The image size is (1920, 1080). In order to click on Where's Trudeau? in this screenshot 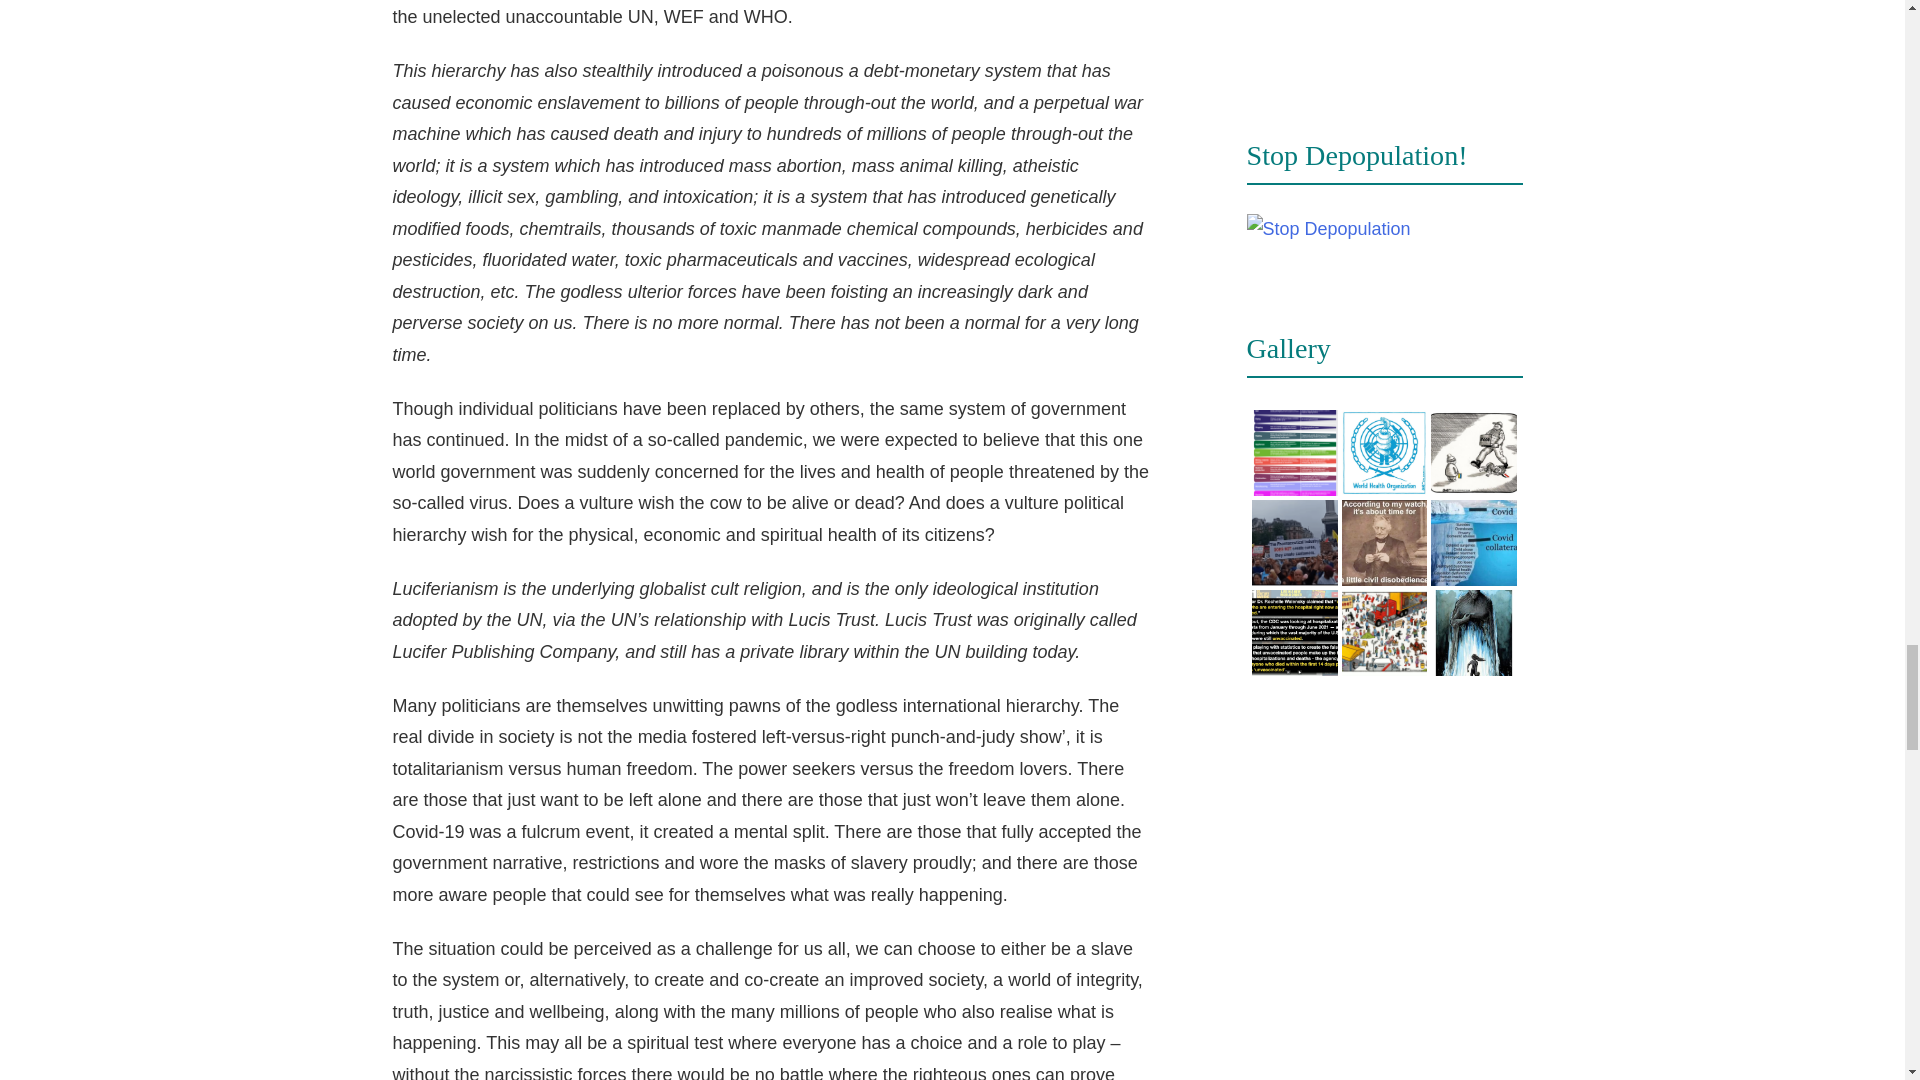, I will do `click(1384, 632)`.